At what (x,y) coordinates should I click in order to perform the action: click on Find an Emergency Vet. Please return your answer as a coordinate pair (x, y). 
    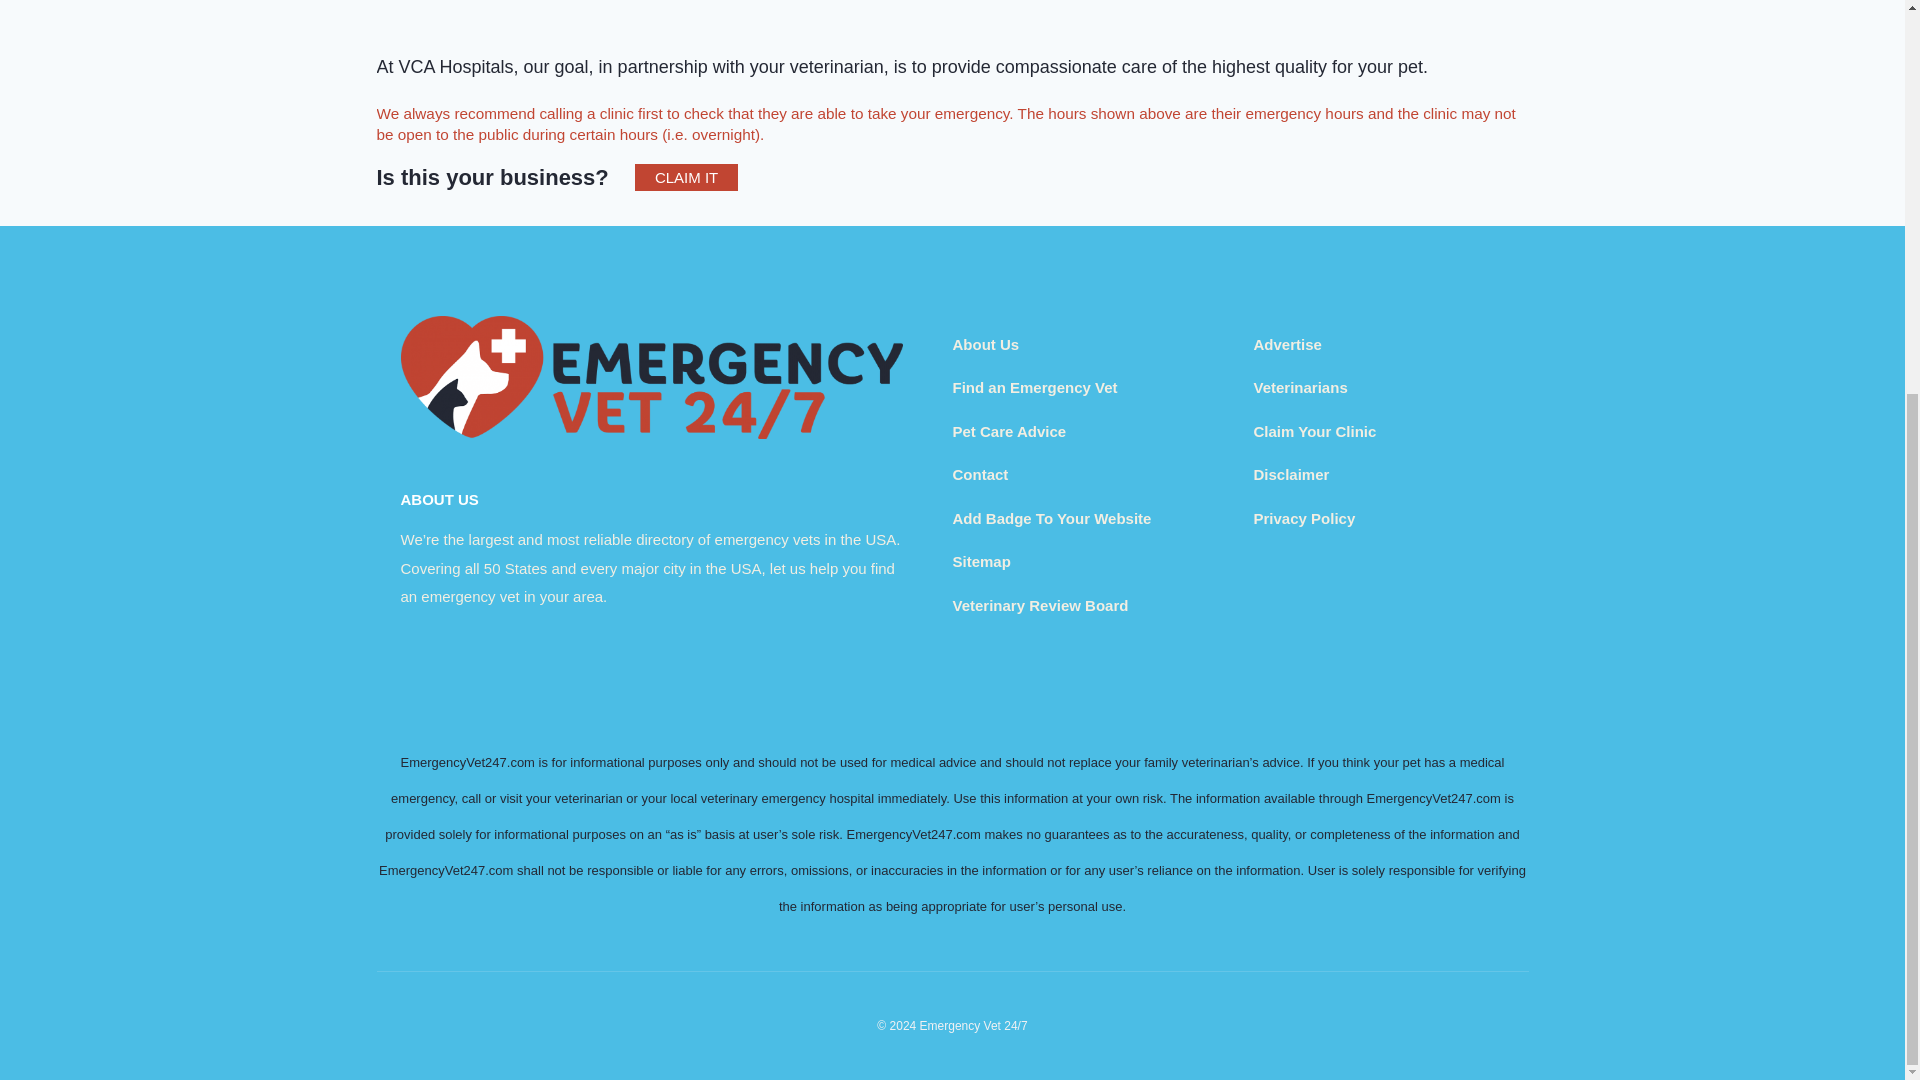
    Looking at the image, I should click on (1034, 388).